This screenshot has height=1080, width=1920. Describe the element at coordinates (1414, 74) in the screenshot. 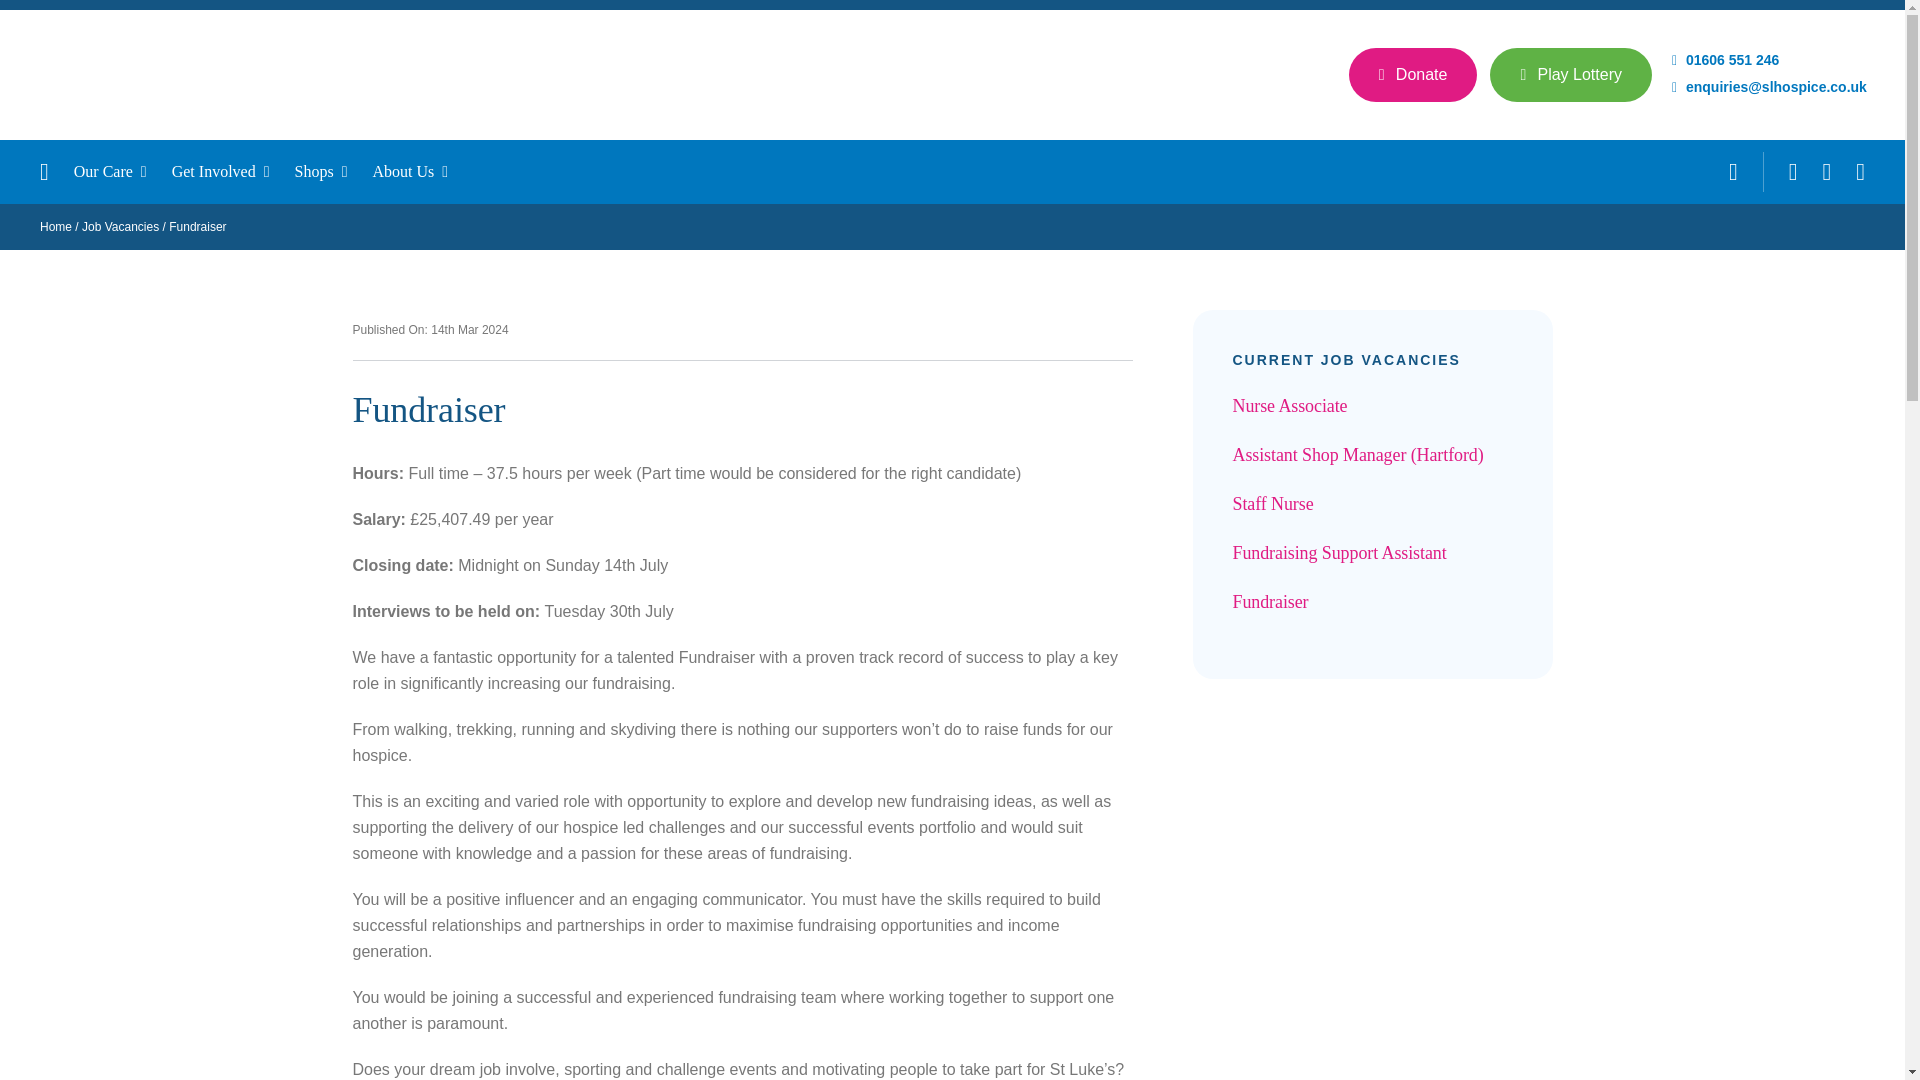

I see `Donate` at that location.